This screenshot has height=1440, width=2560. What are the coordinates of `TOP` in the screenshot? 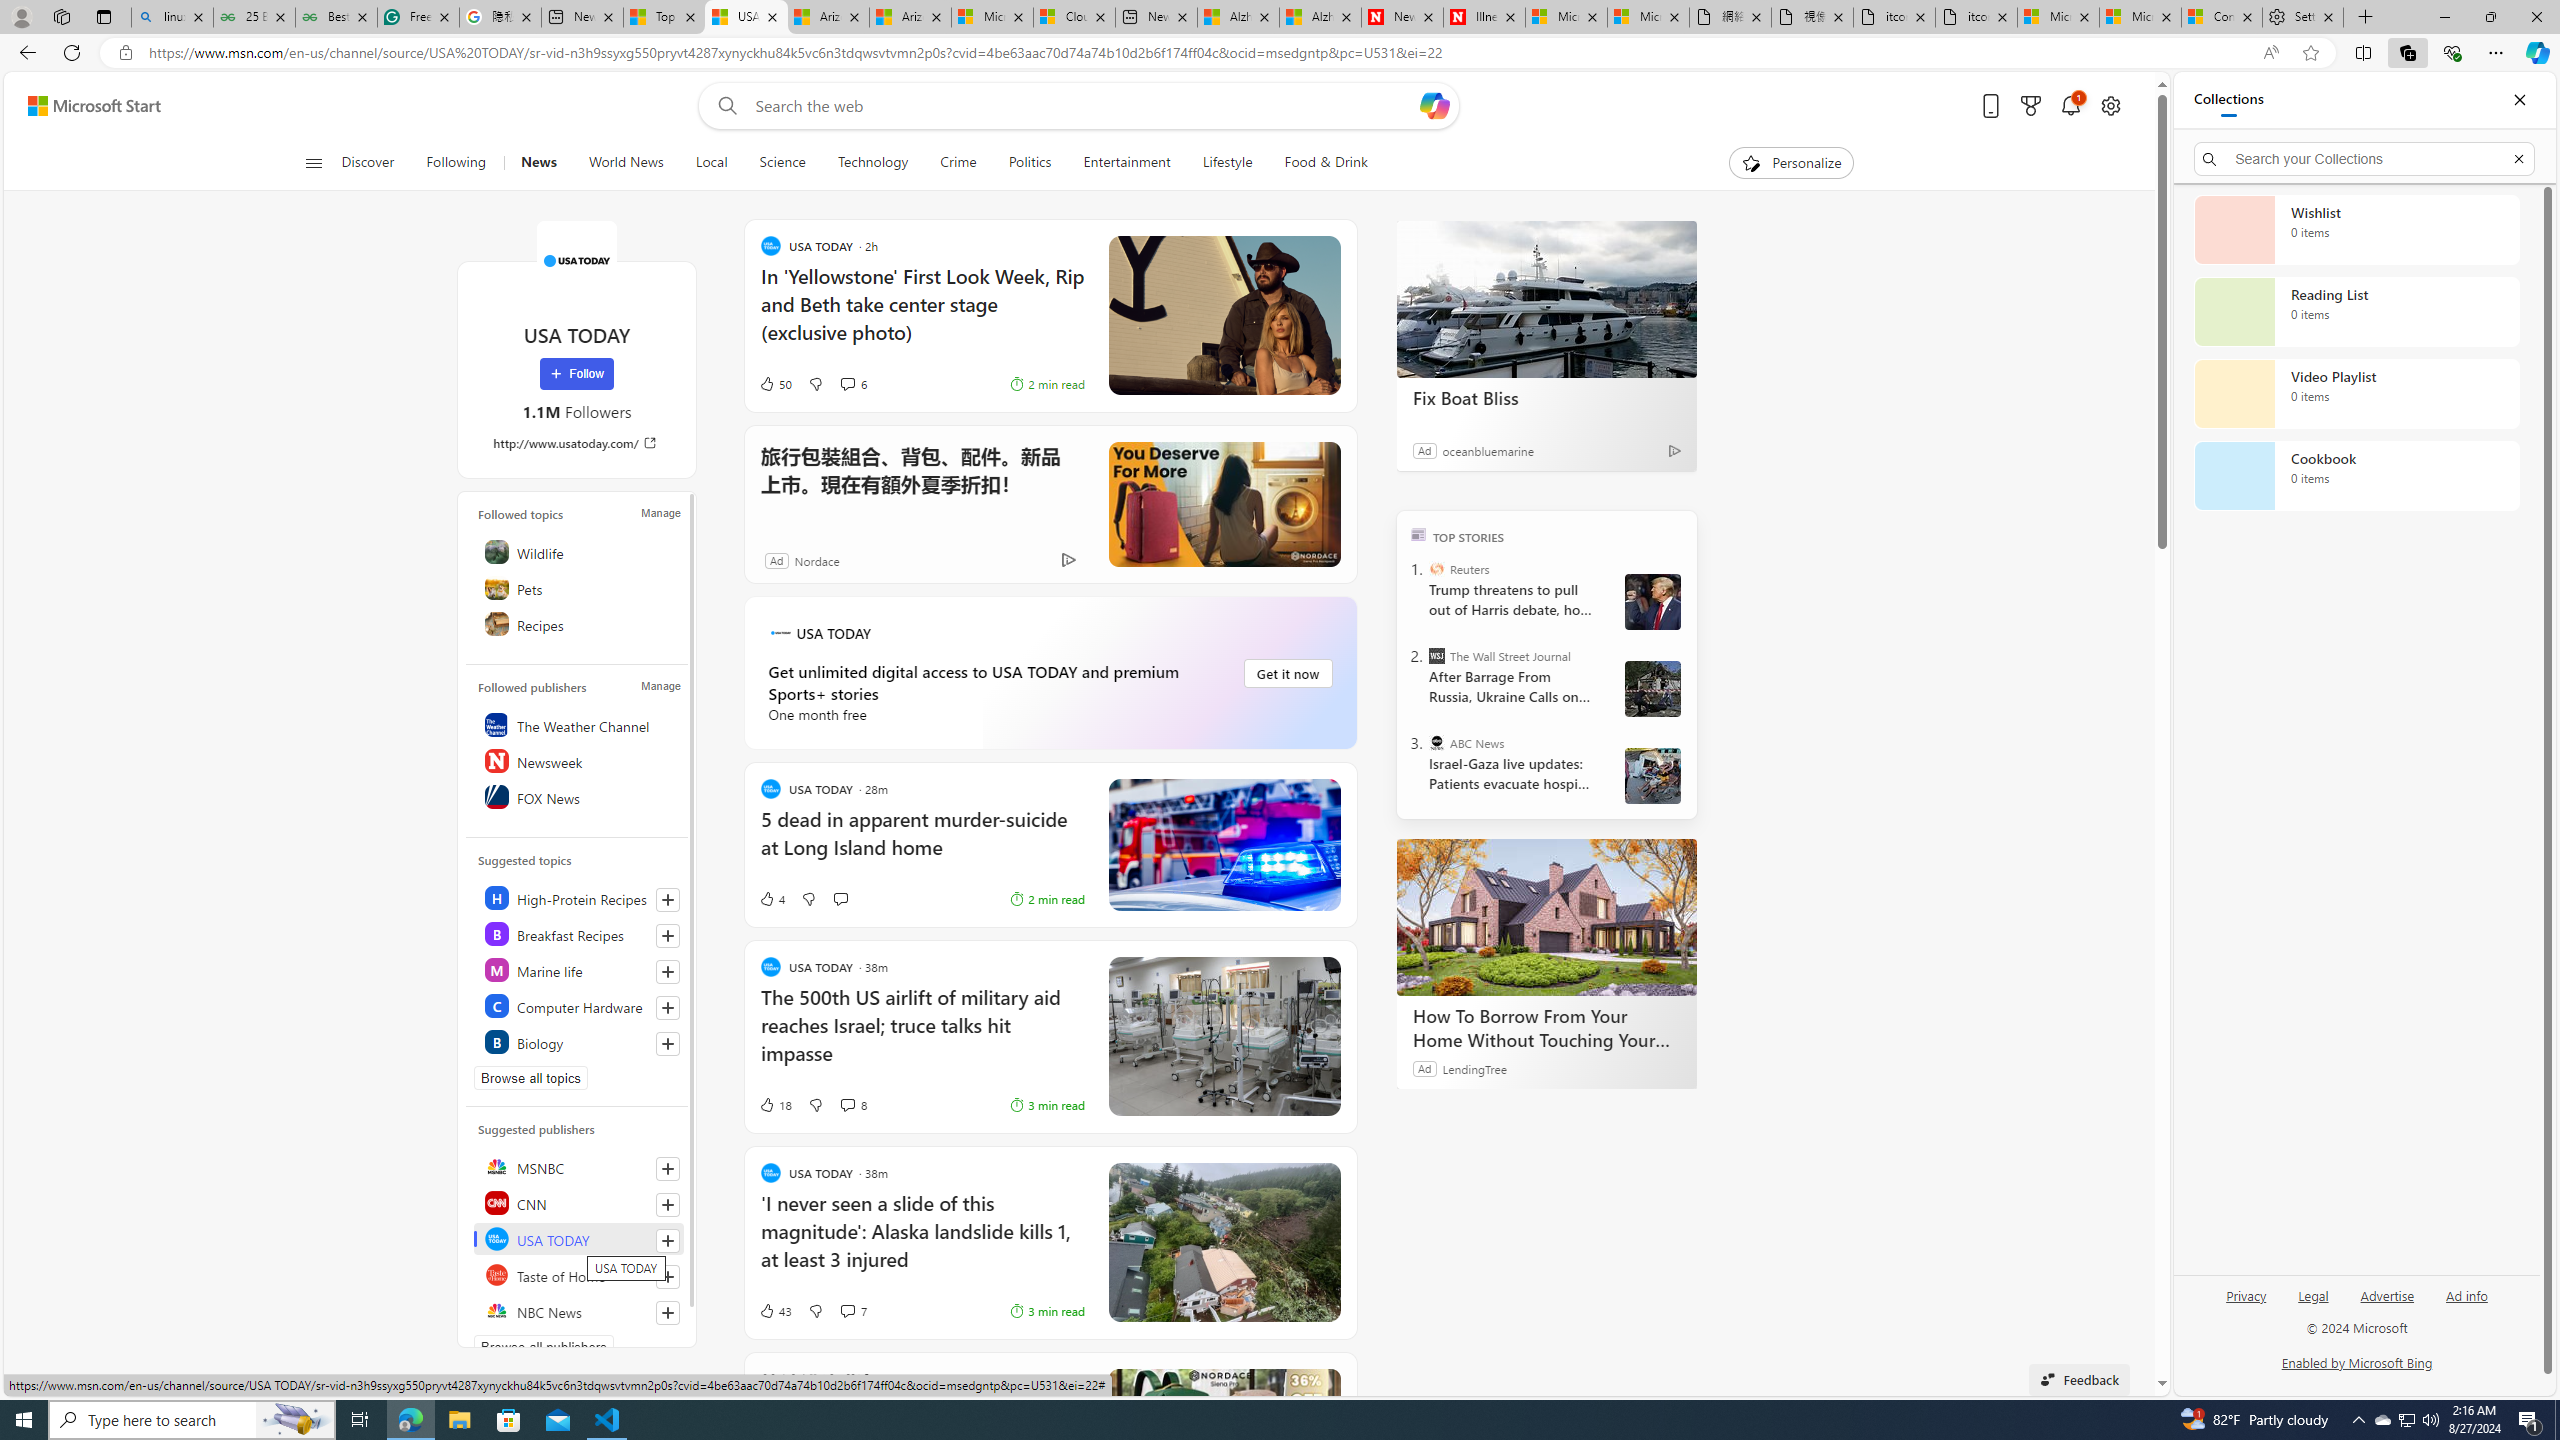 It's located at (1418, 533).